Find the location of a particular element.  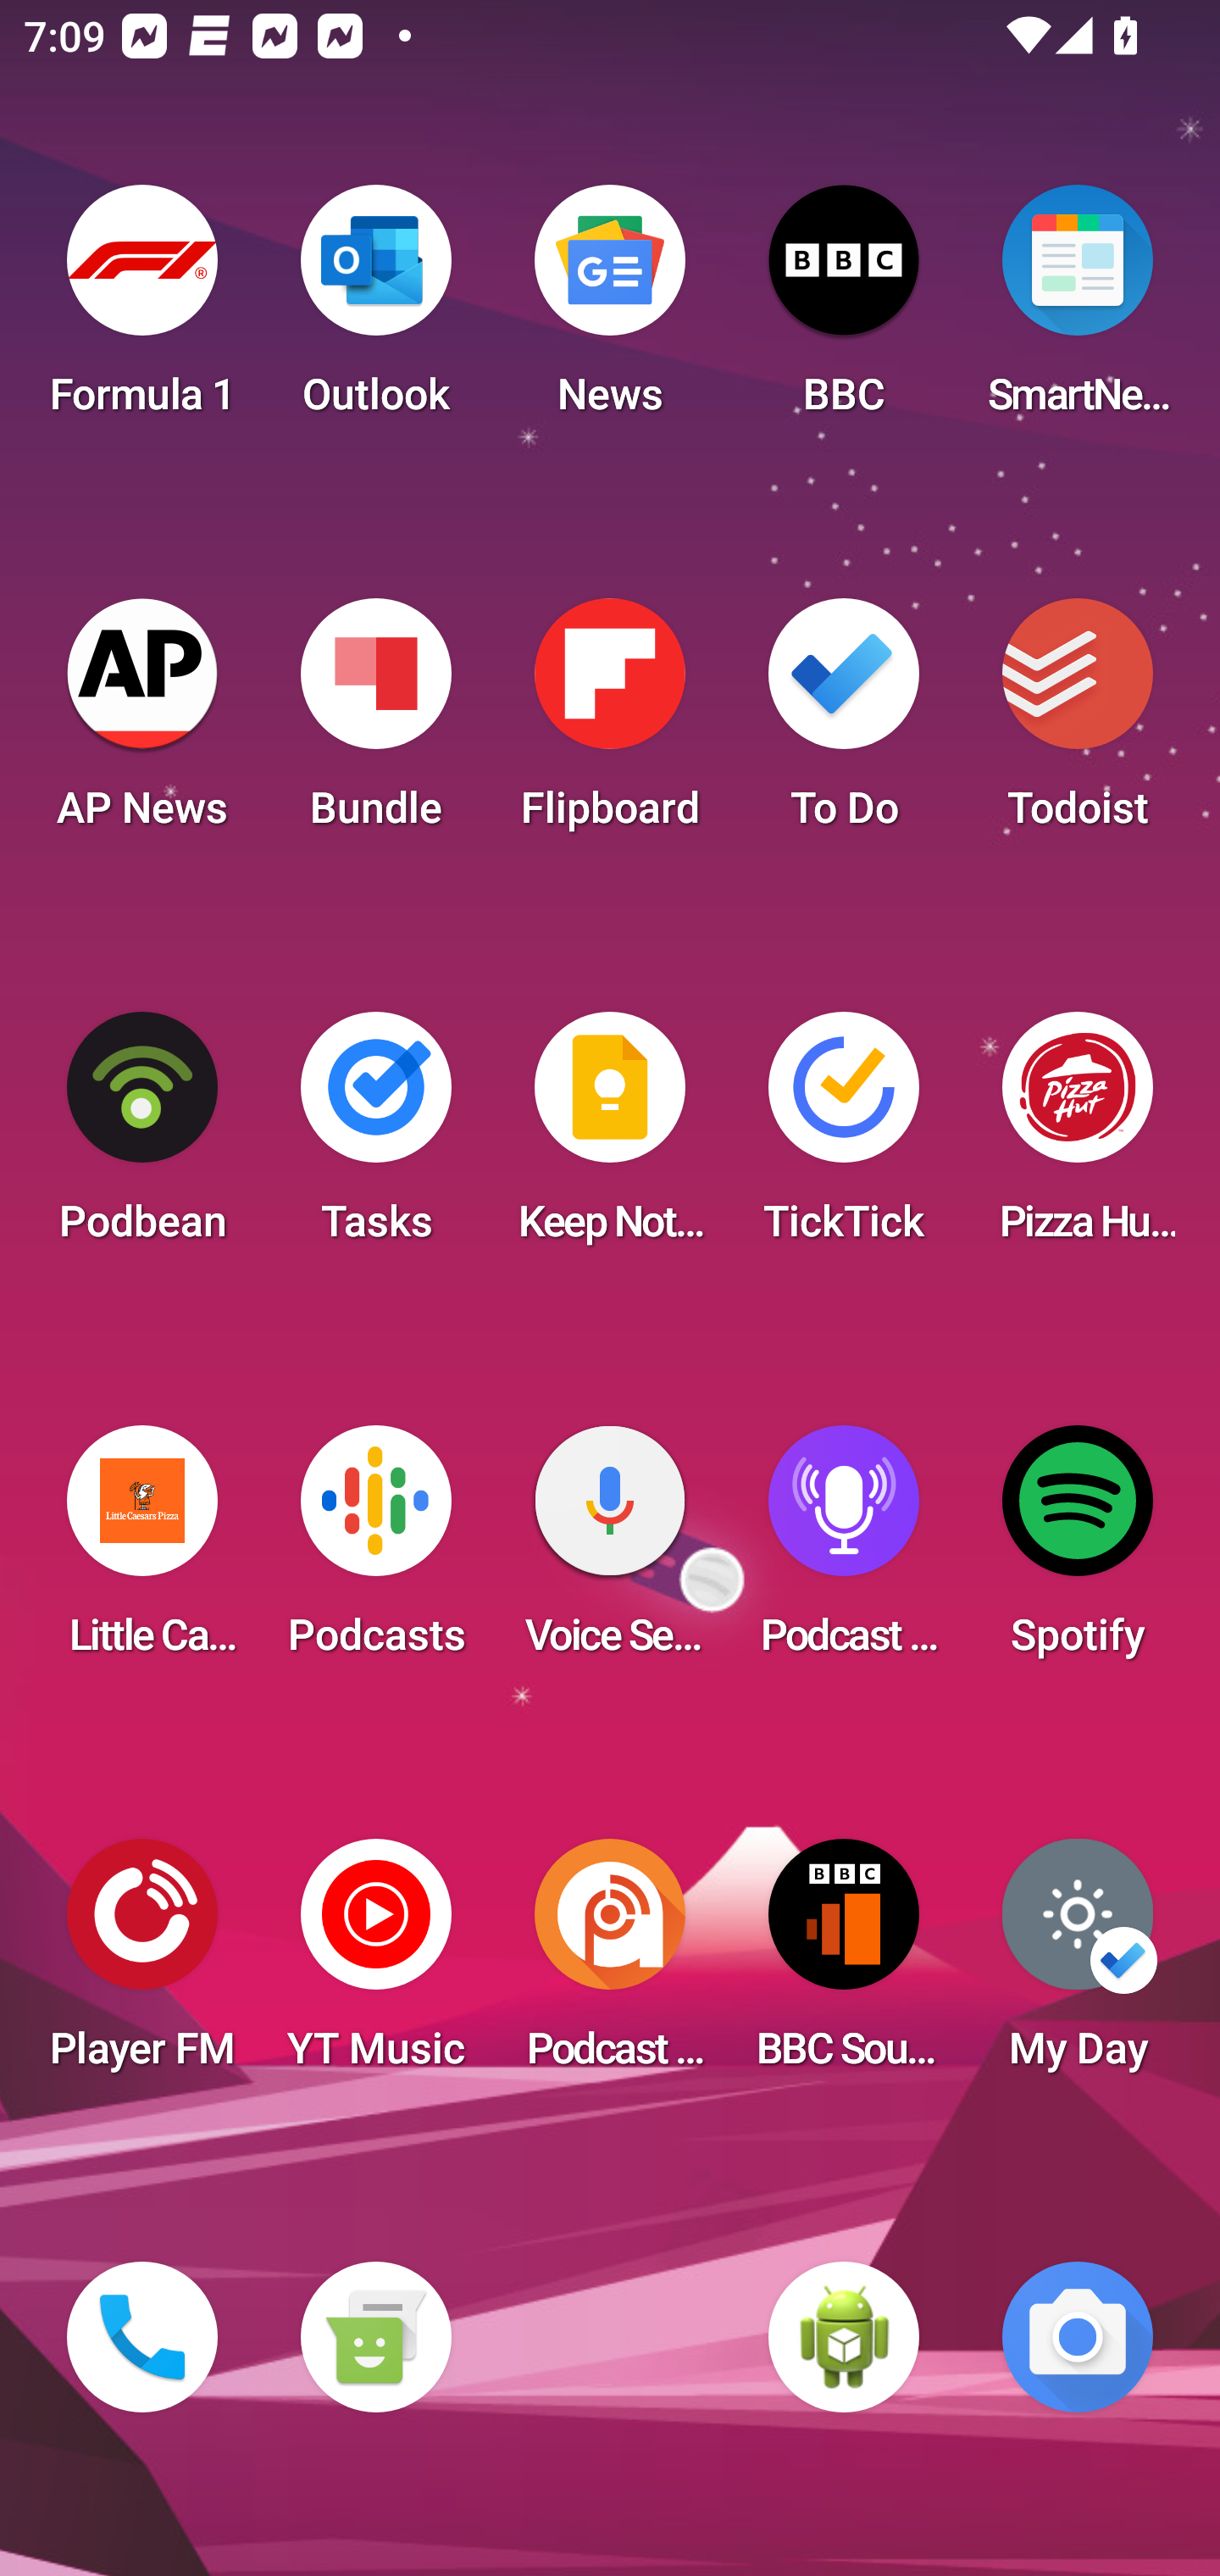

Podcasts is located at coordinates (375, 1551).